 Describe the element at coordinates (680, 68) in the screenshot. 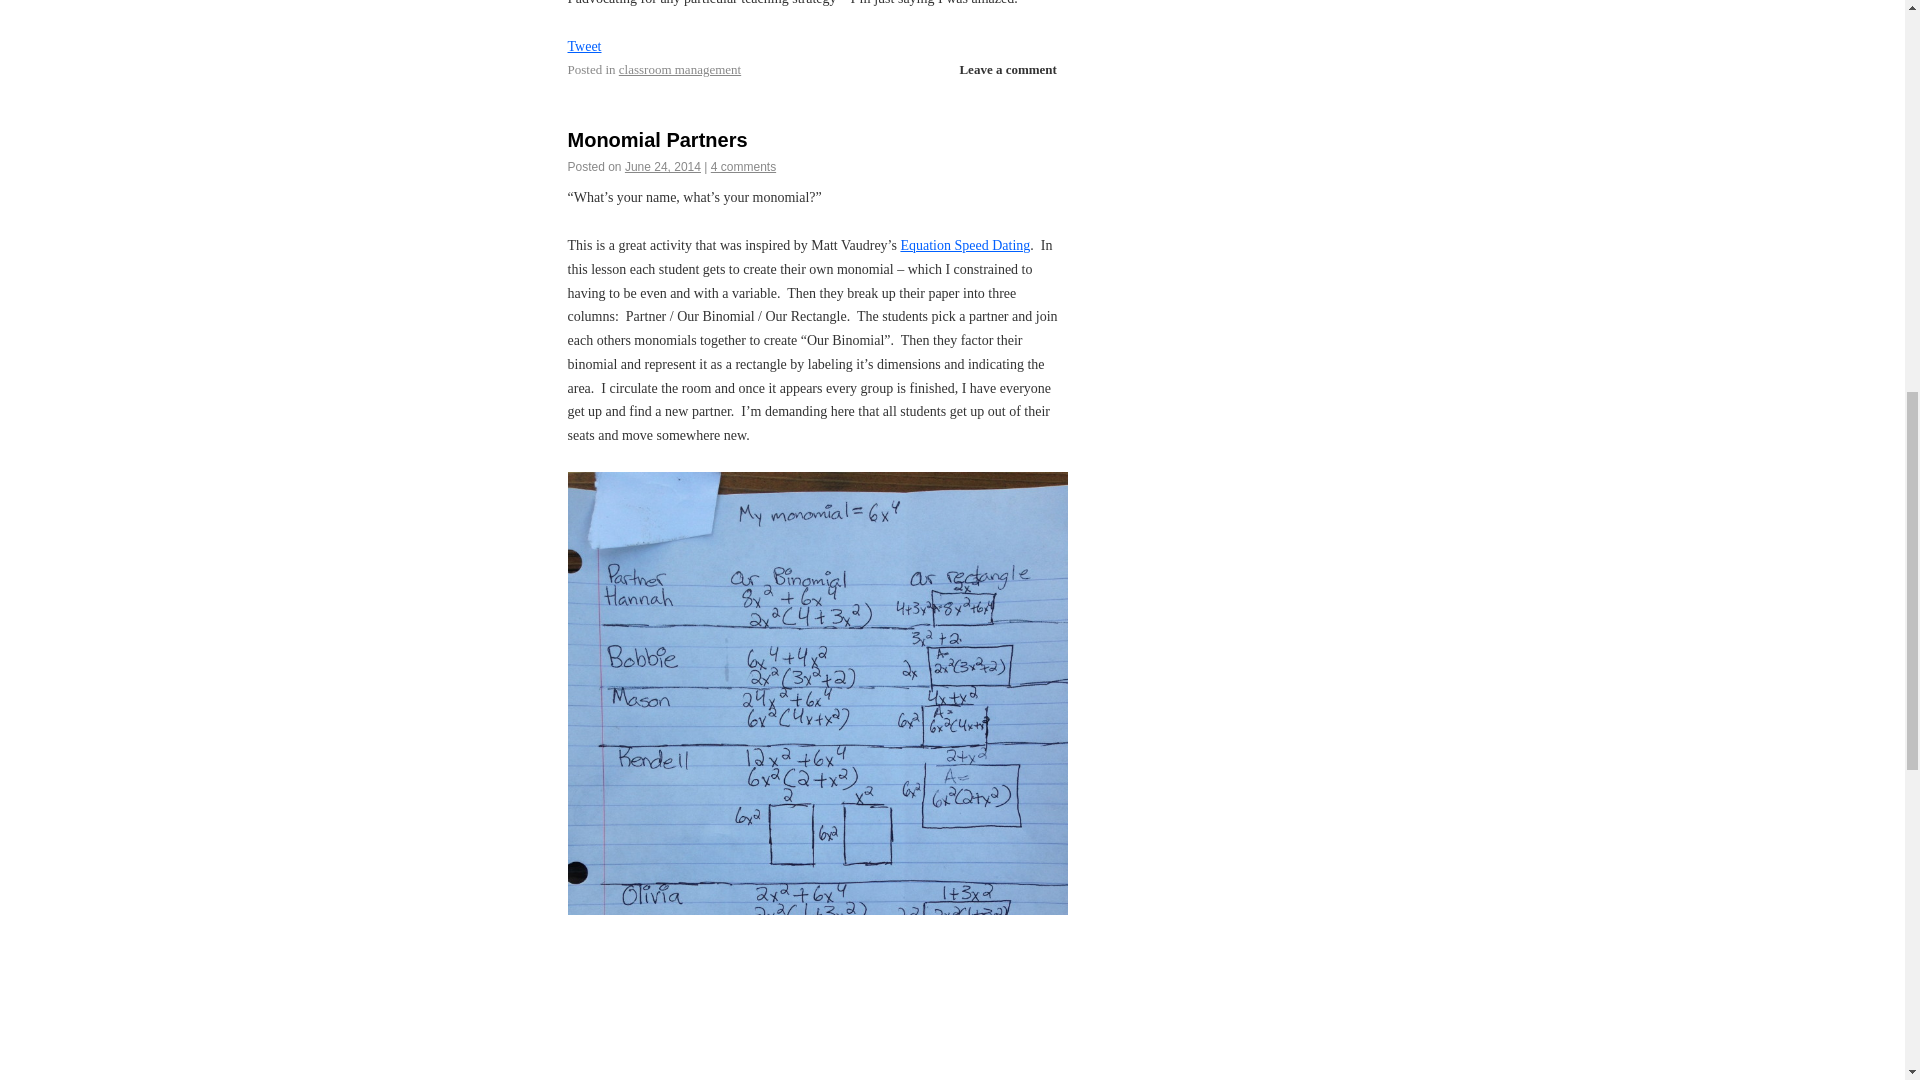

I see `classroom management` at that location.